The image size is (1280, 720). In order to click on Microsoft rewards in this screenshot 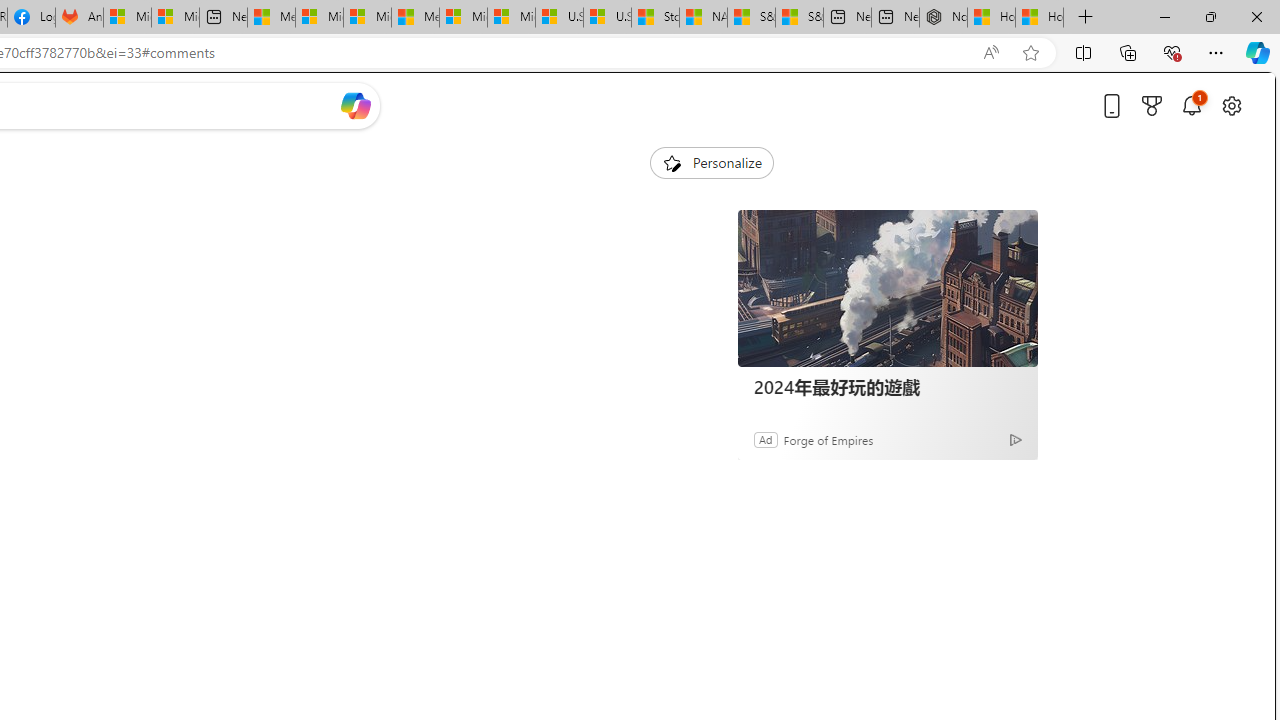, I will do `click(1152, 105)`.